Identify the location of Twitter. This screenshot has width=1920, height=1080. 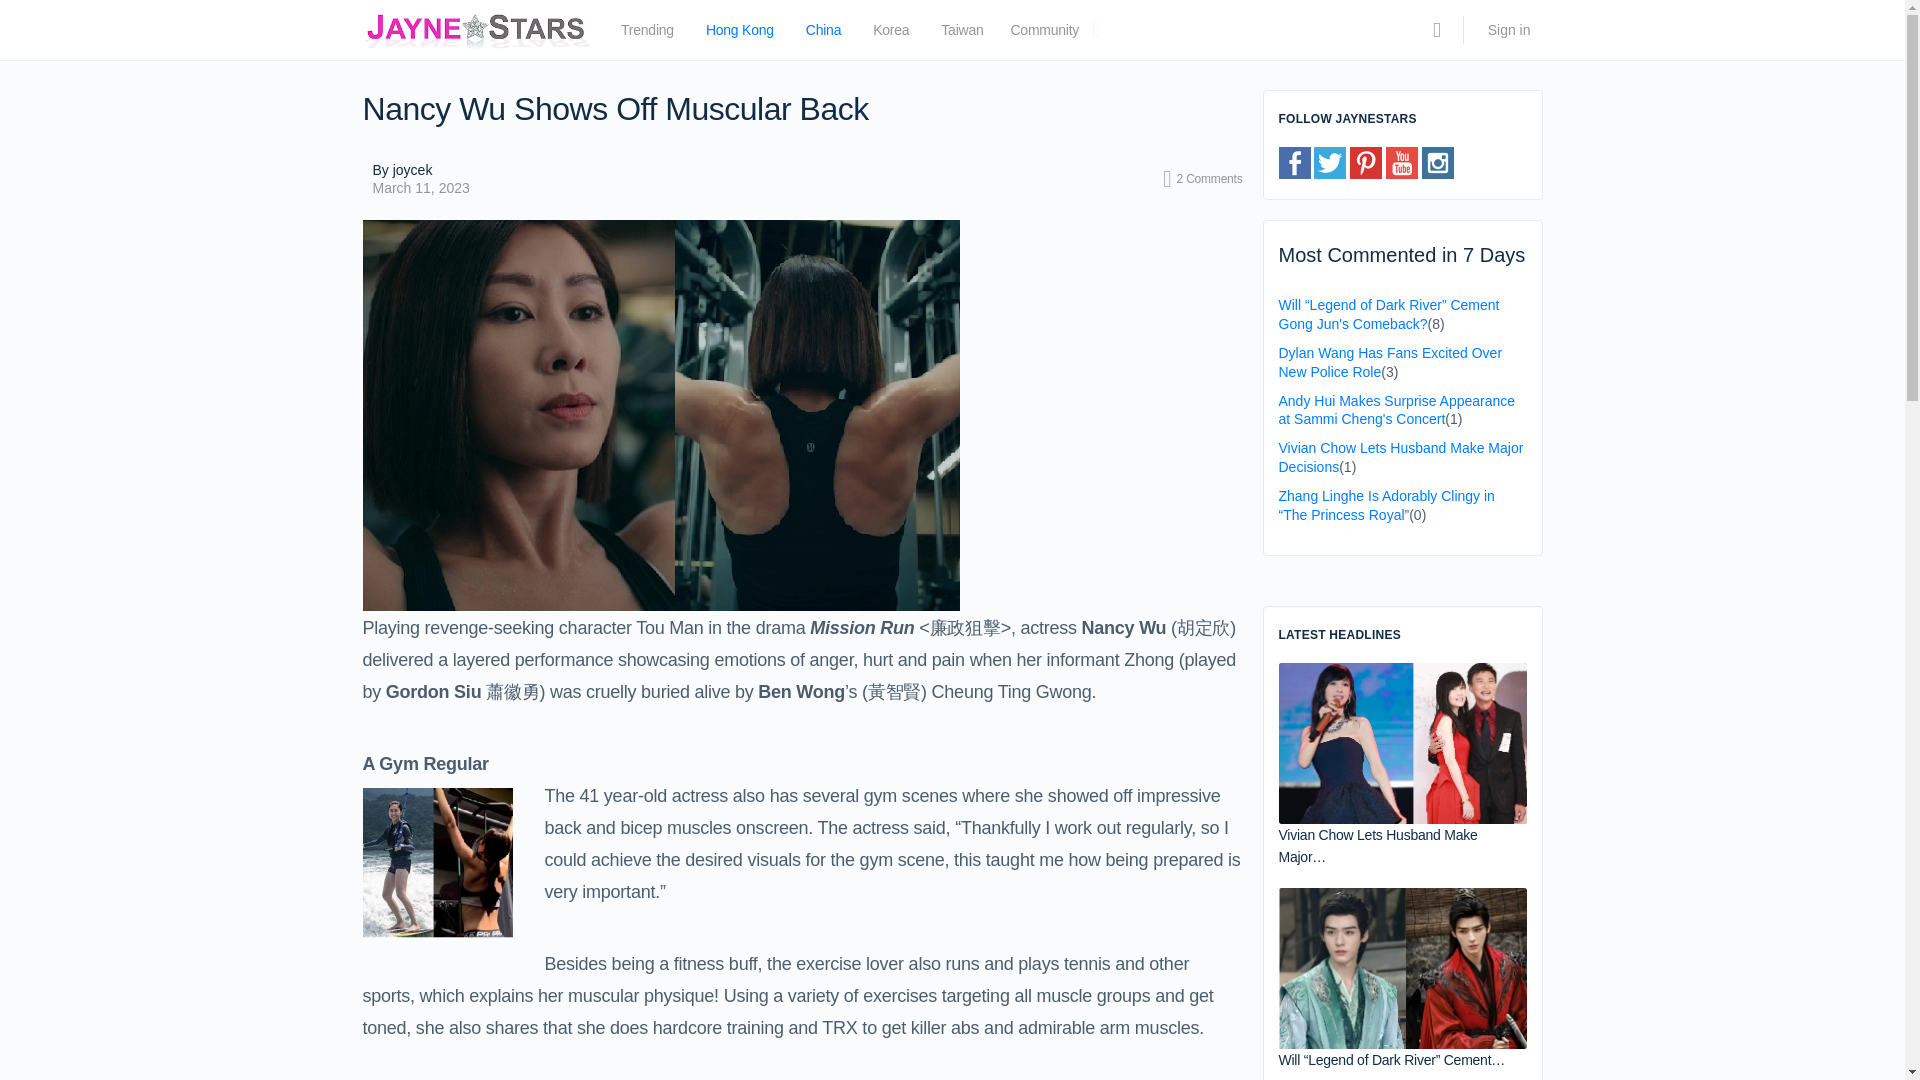
(1329, 162).